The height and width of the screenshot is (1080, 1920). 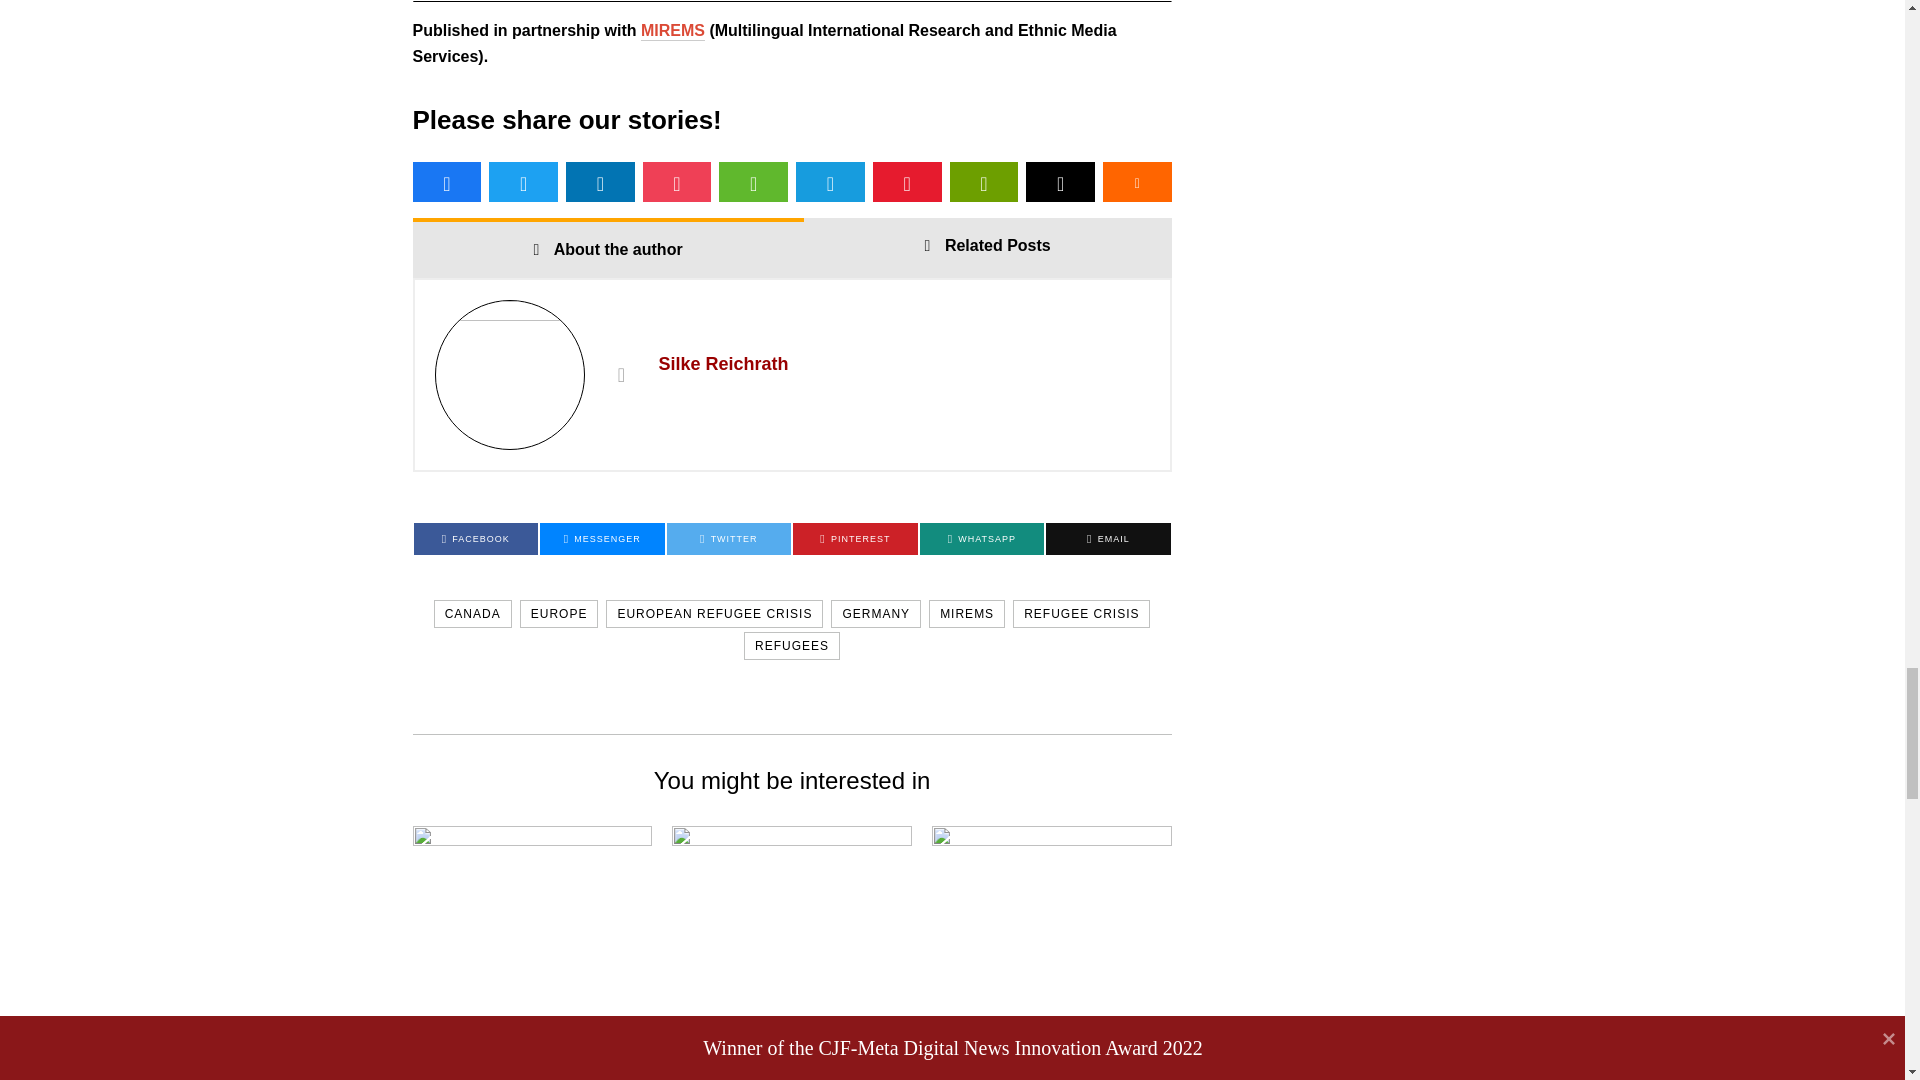 What do you see at coordinates (830, 182) in the screenshot?
I see `Telegram` at bounding box center [830, 182].